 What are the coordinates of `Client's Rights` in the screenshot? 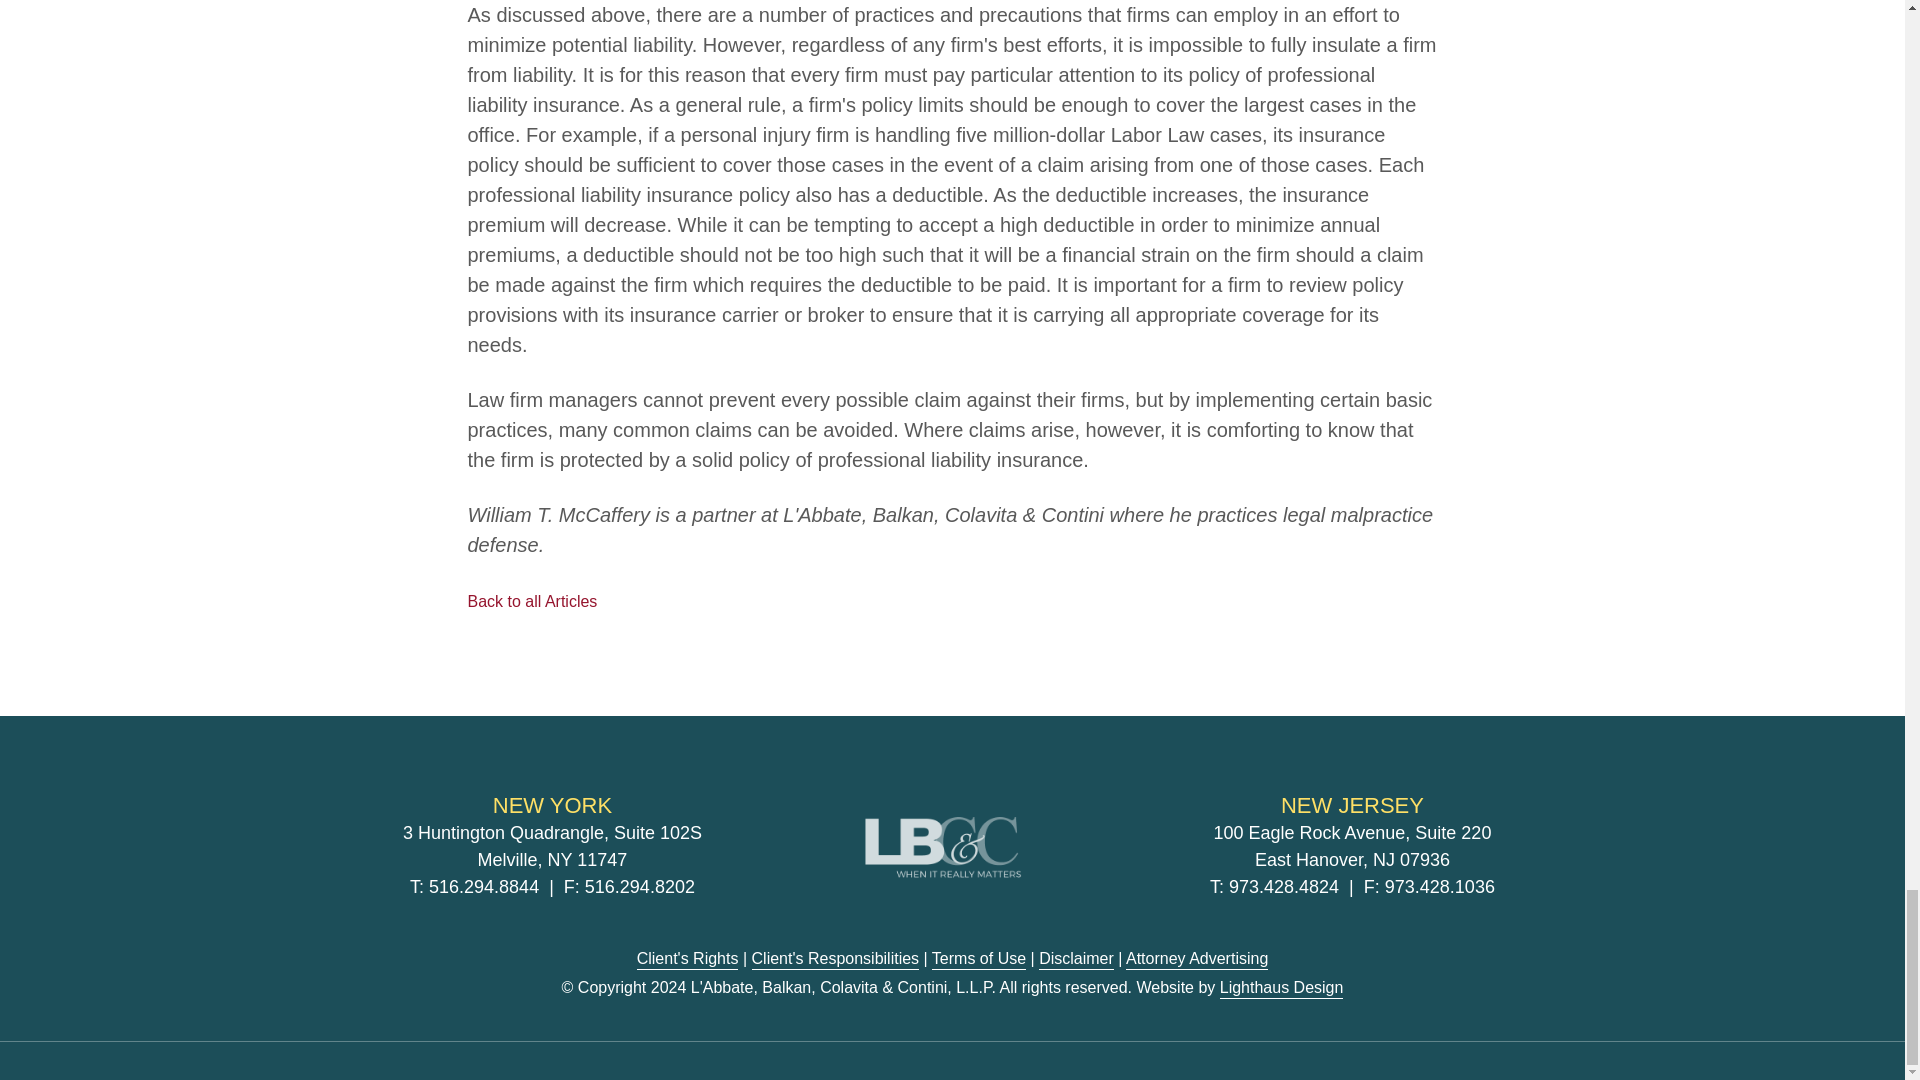 It's located at (688, 960).